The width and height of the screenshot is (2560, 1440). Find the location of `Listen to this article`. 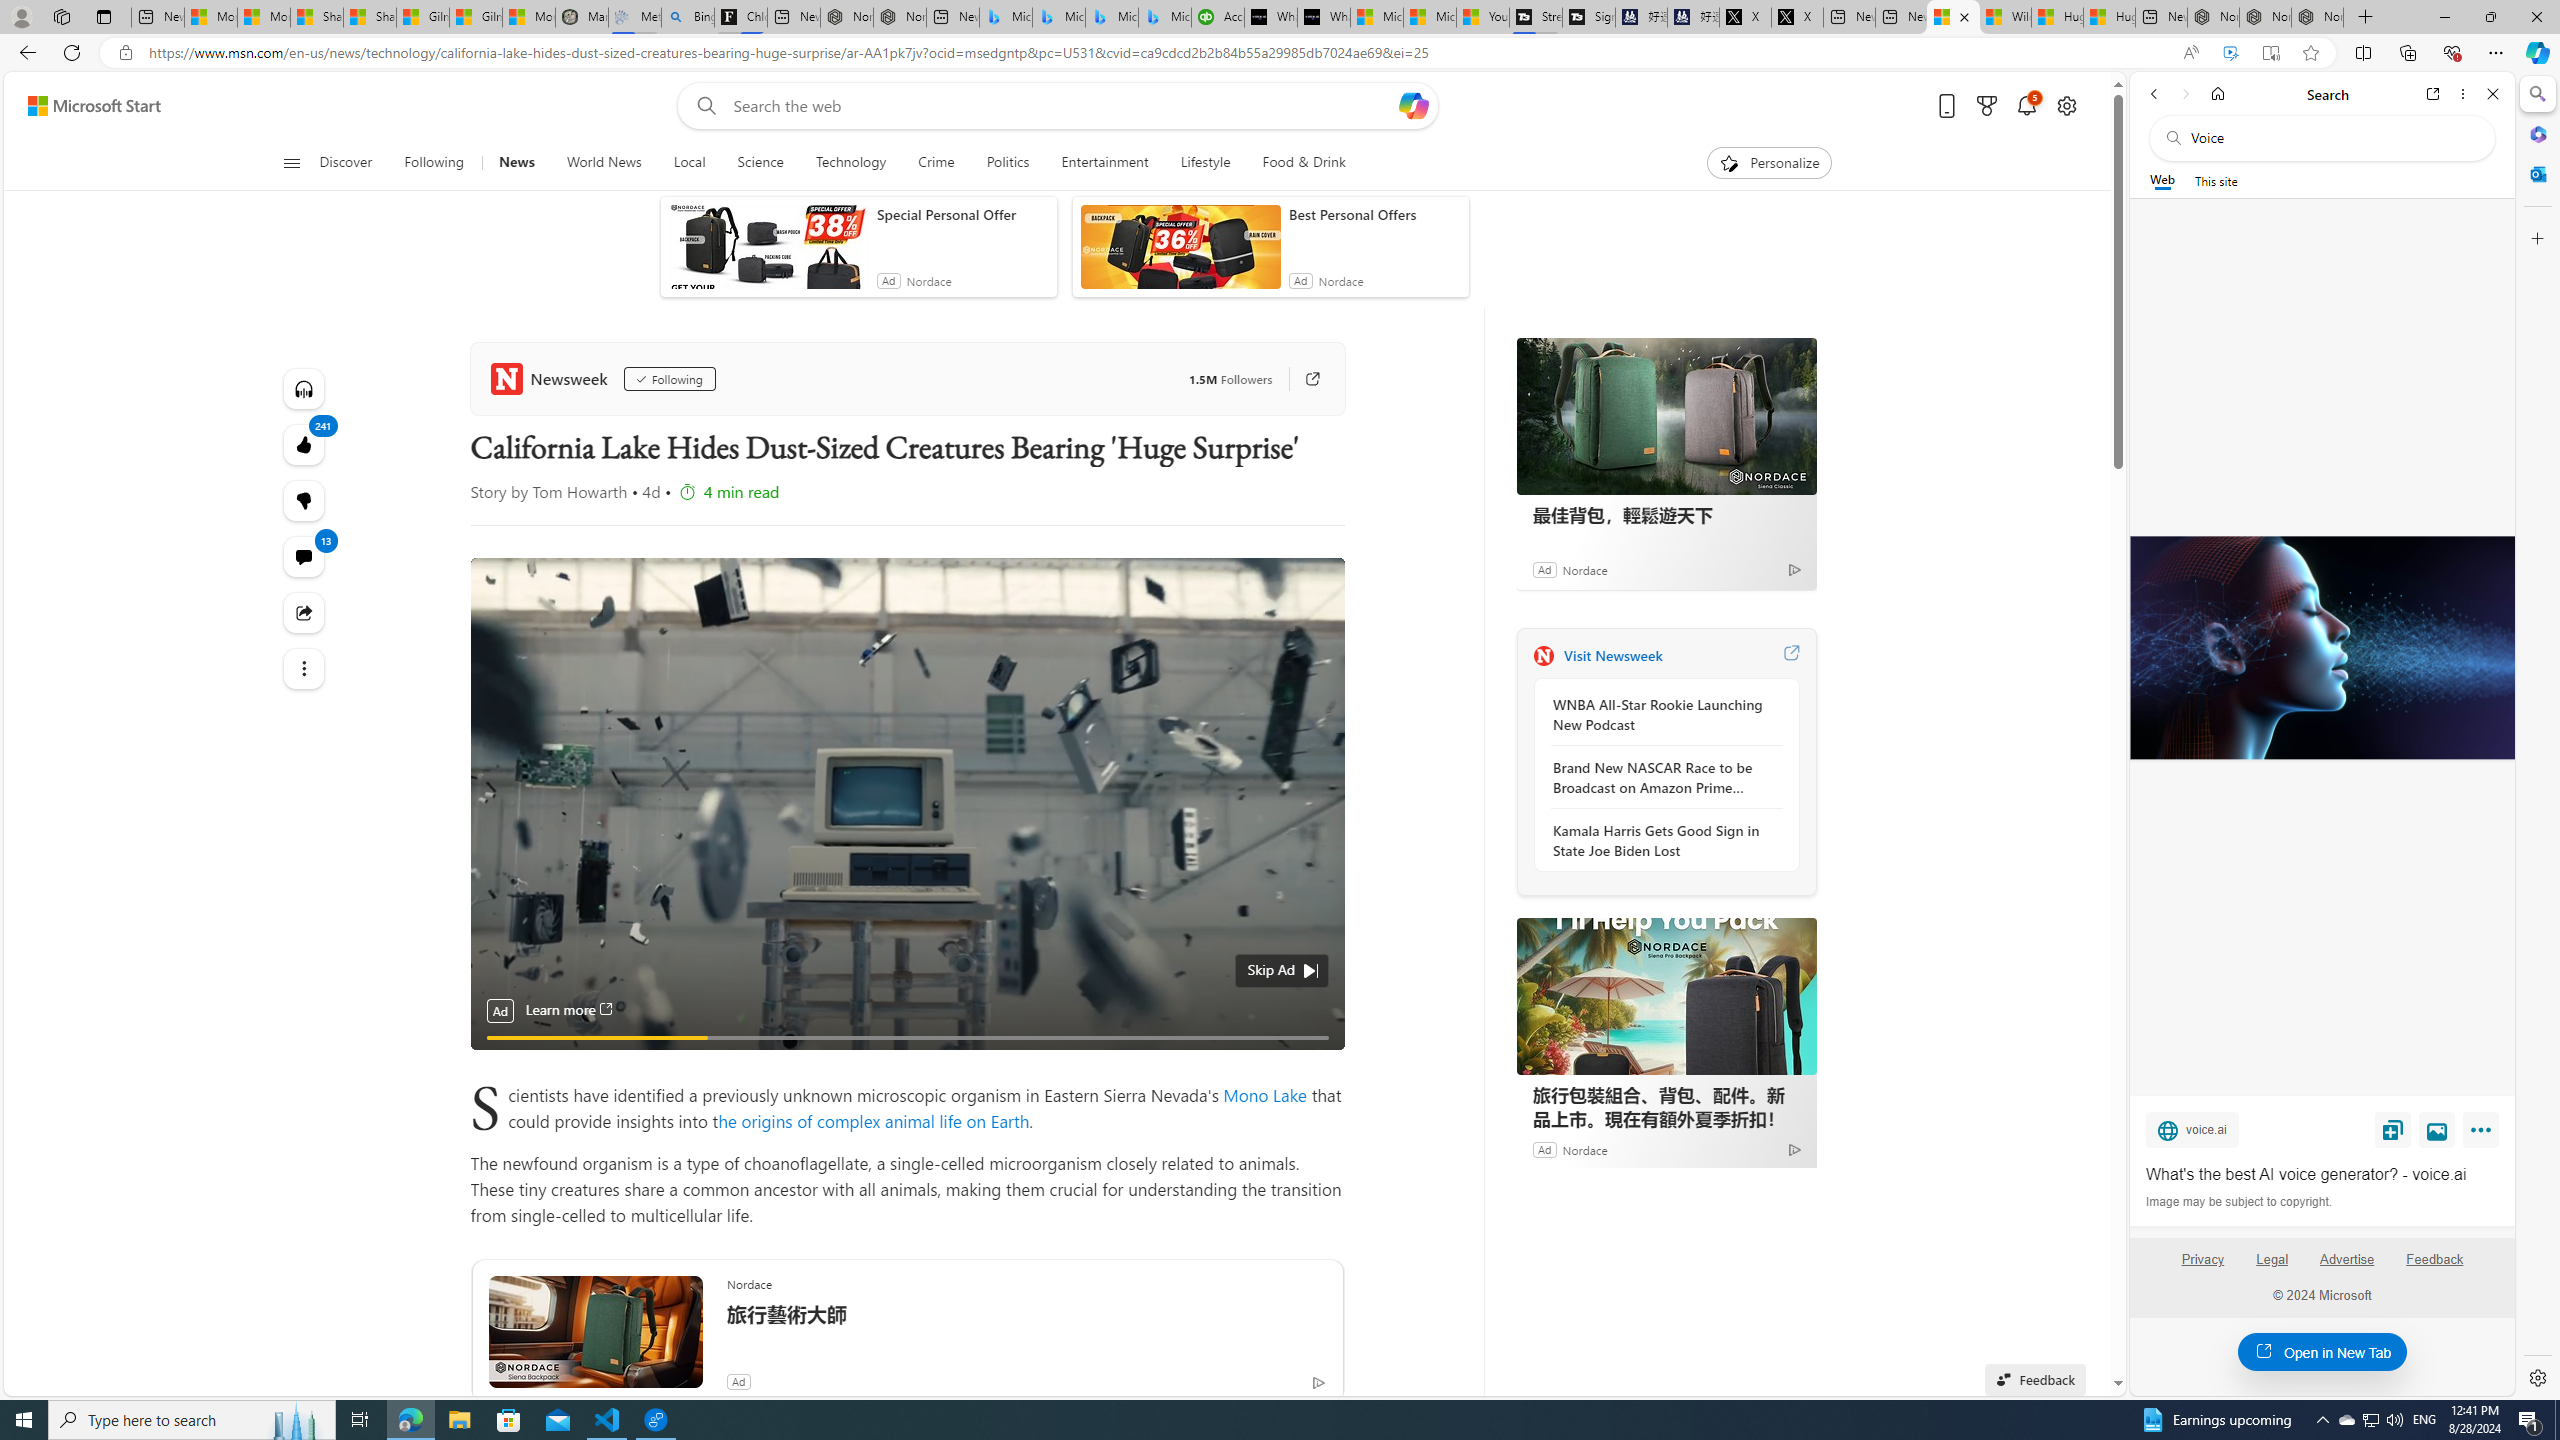

Listen to this article is located at coordinates (304, 389).